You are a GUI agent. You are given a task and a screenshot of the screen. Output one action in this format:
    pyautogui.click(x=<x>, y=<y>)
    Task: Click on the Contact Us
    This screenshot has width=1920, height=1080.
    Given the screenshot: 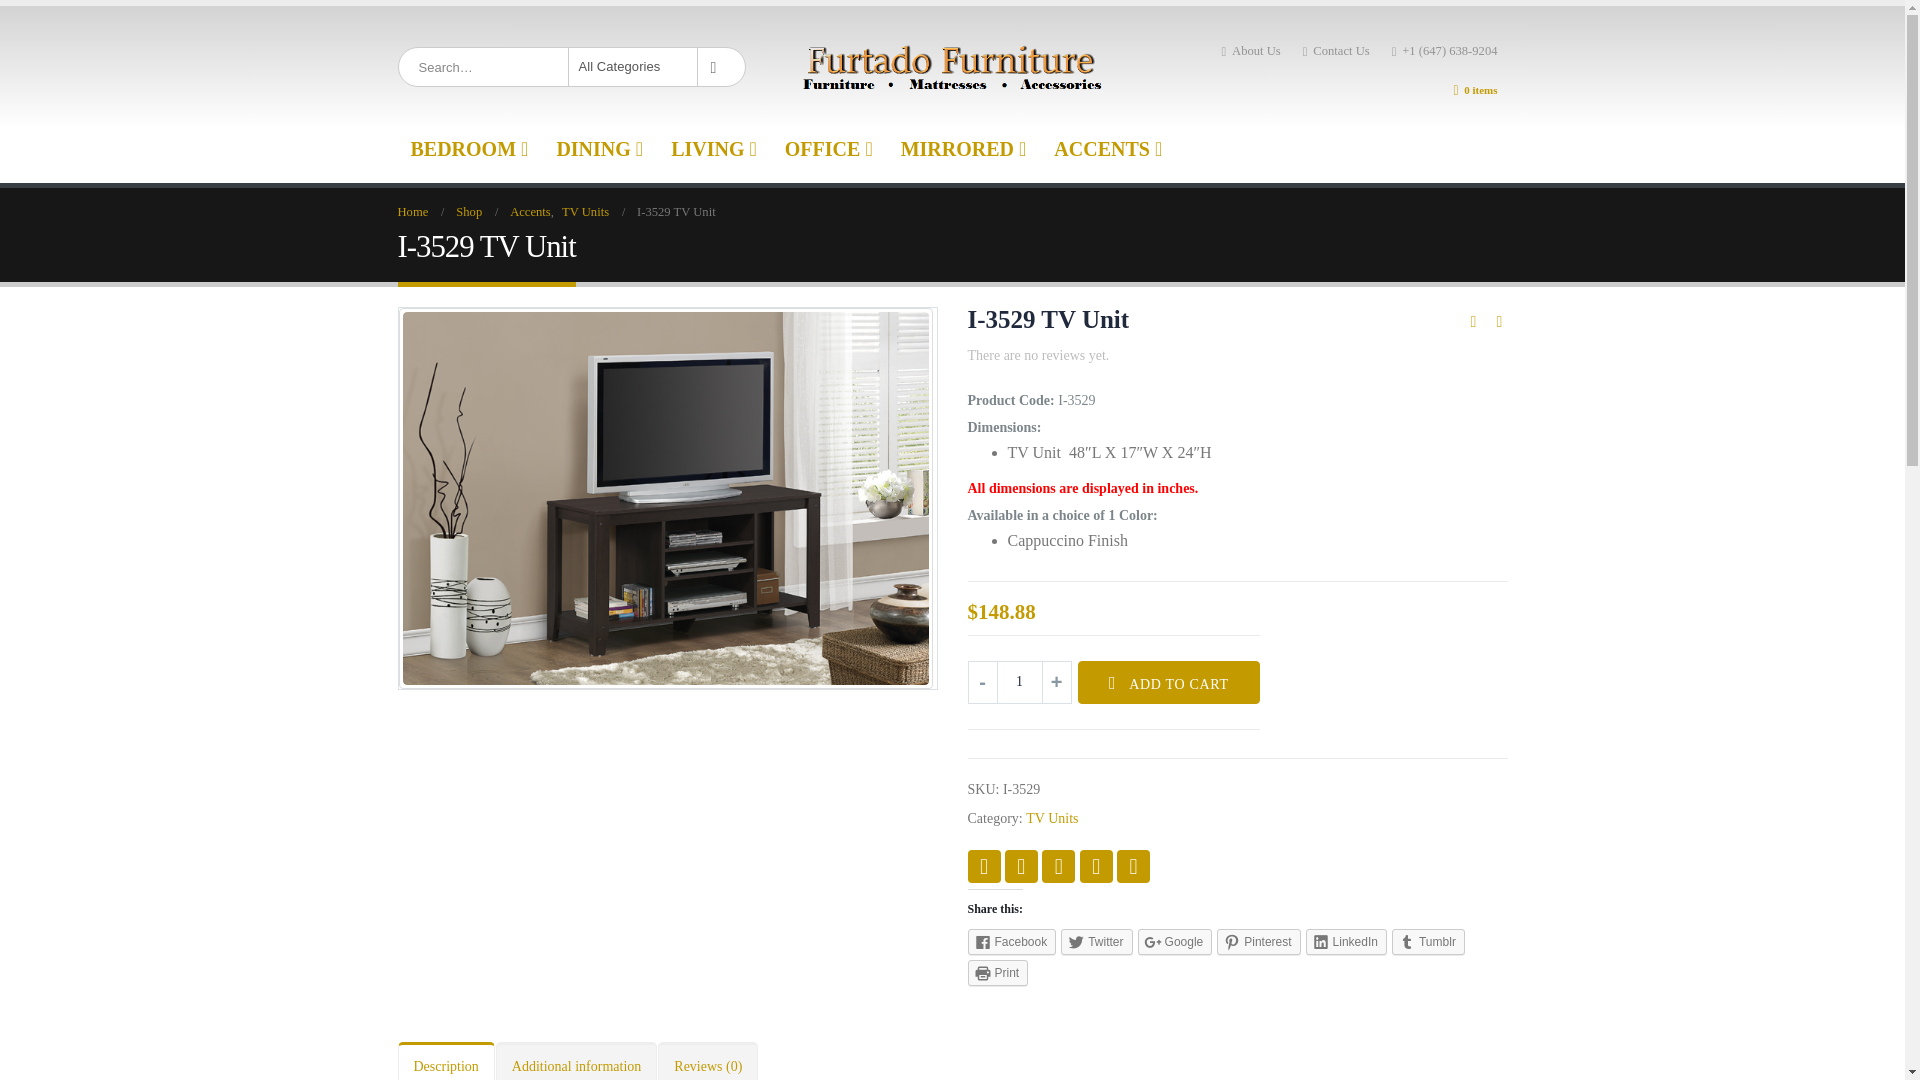 What is the action you would take?
    pyautogui.click(x=1336, y=51)
    